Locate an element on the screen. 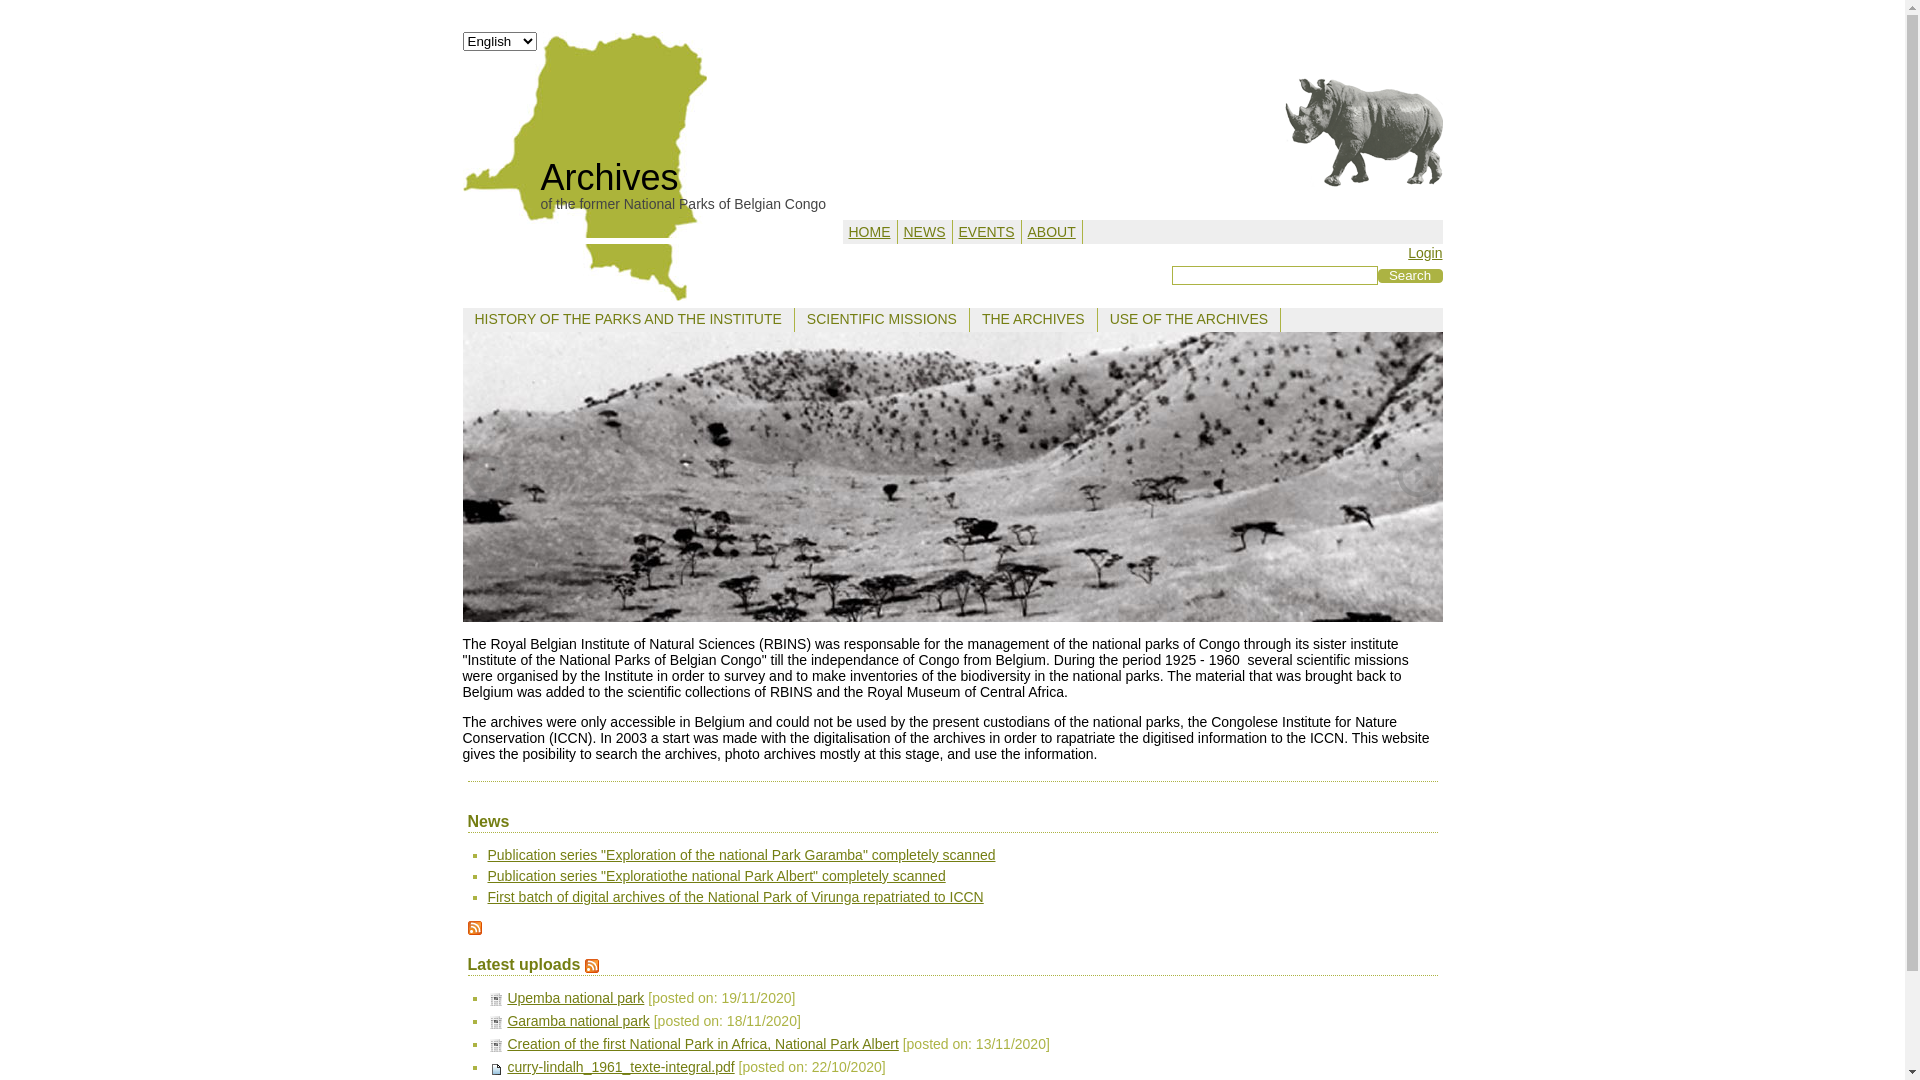 Image resolution: width=1920 pixels, height=1080 pixels. THE ARCHIVES is located at coordinates (1034, 319).